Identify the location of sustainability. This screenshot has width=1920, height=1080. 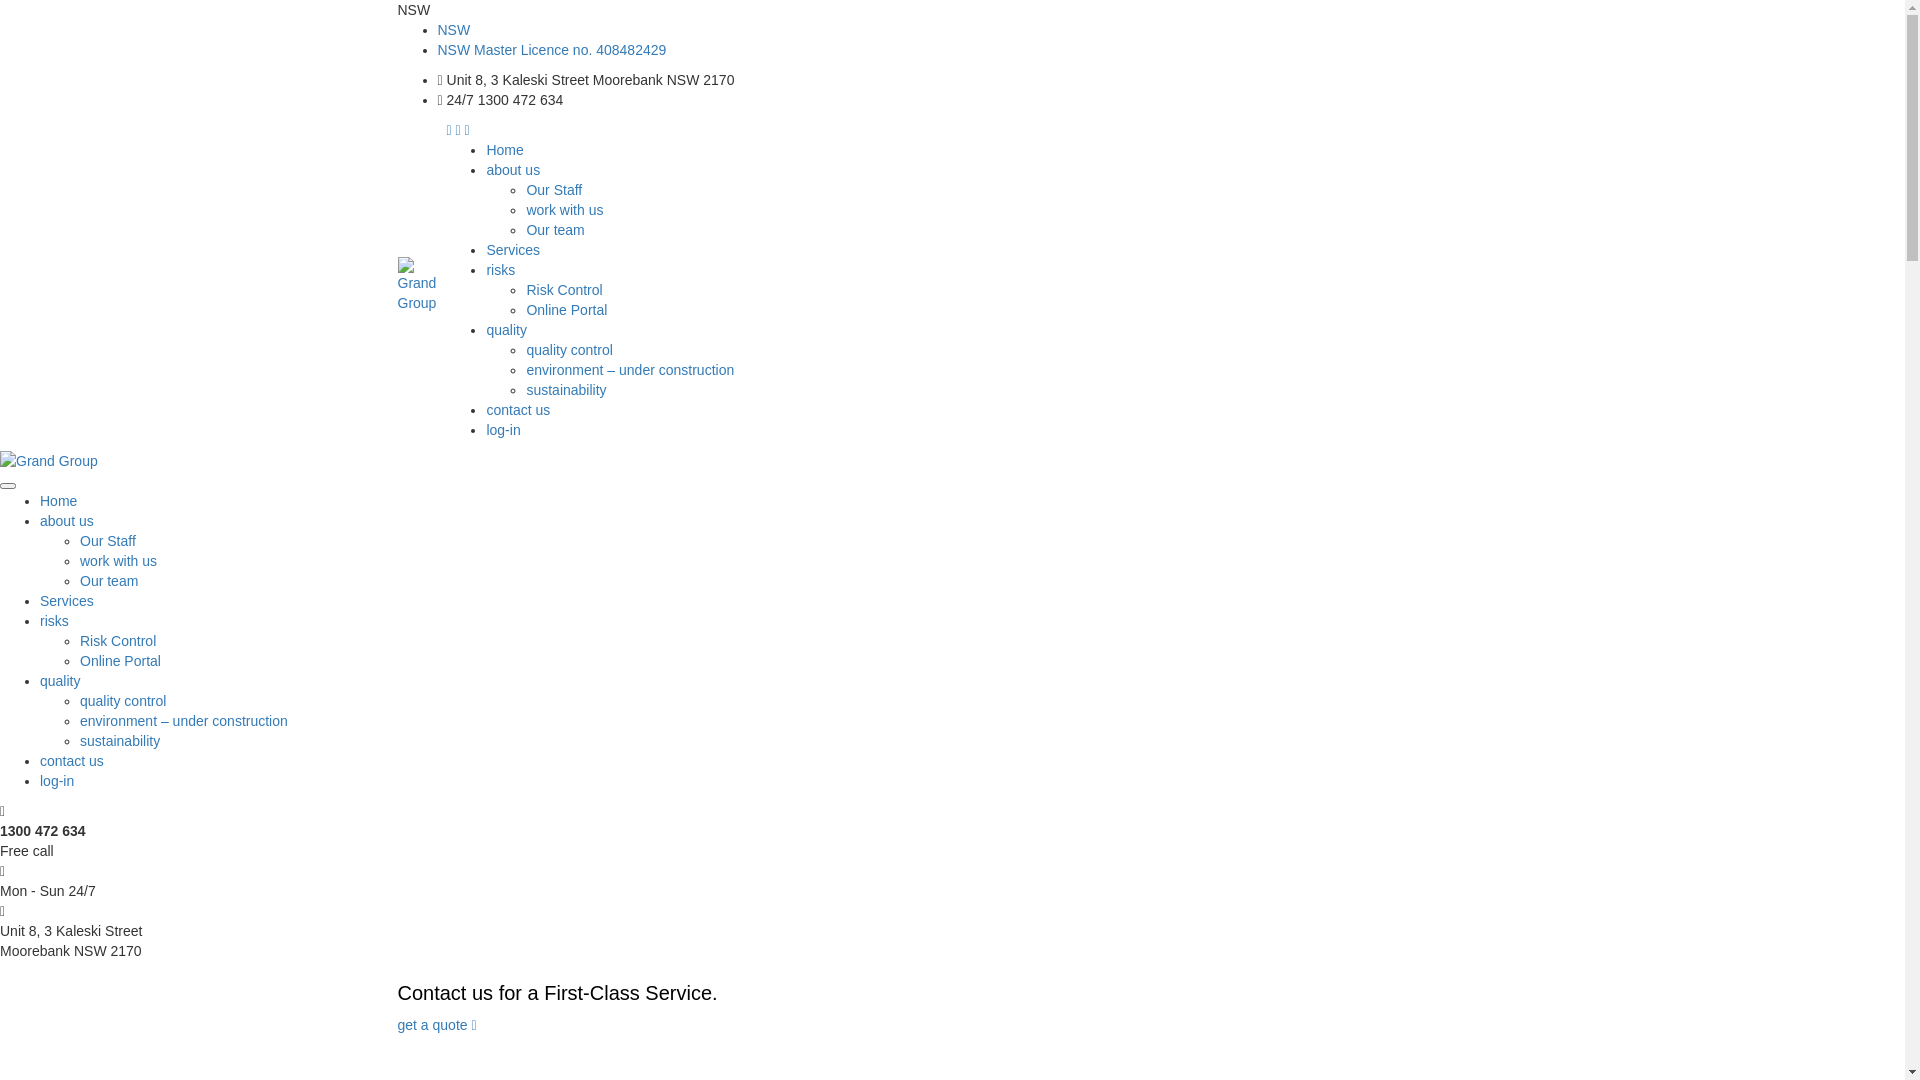
(120, 741).